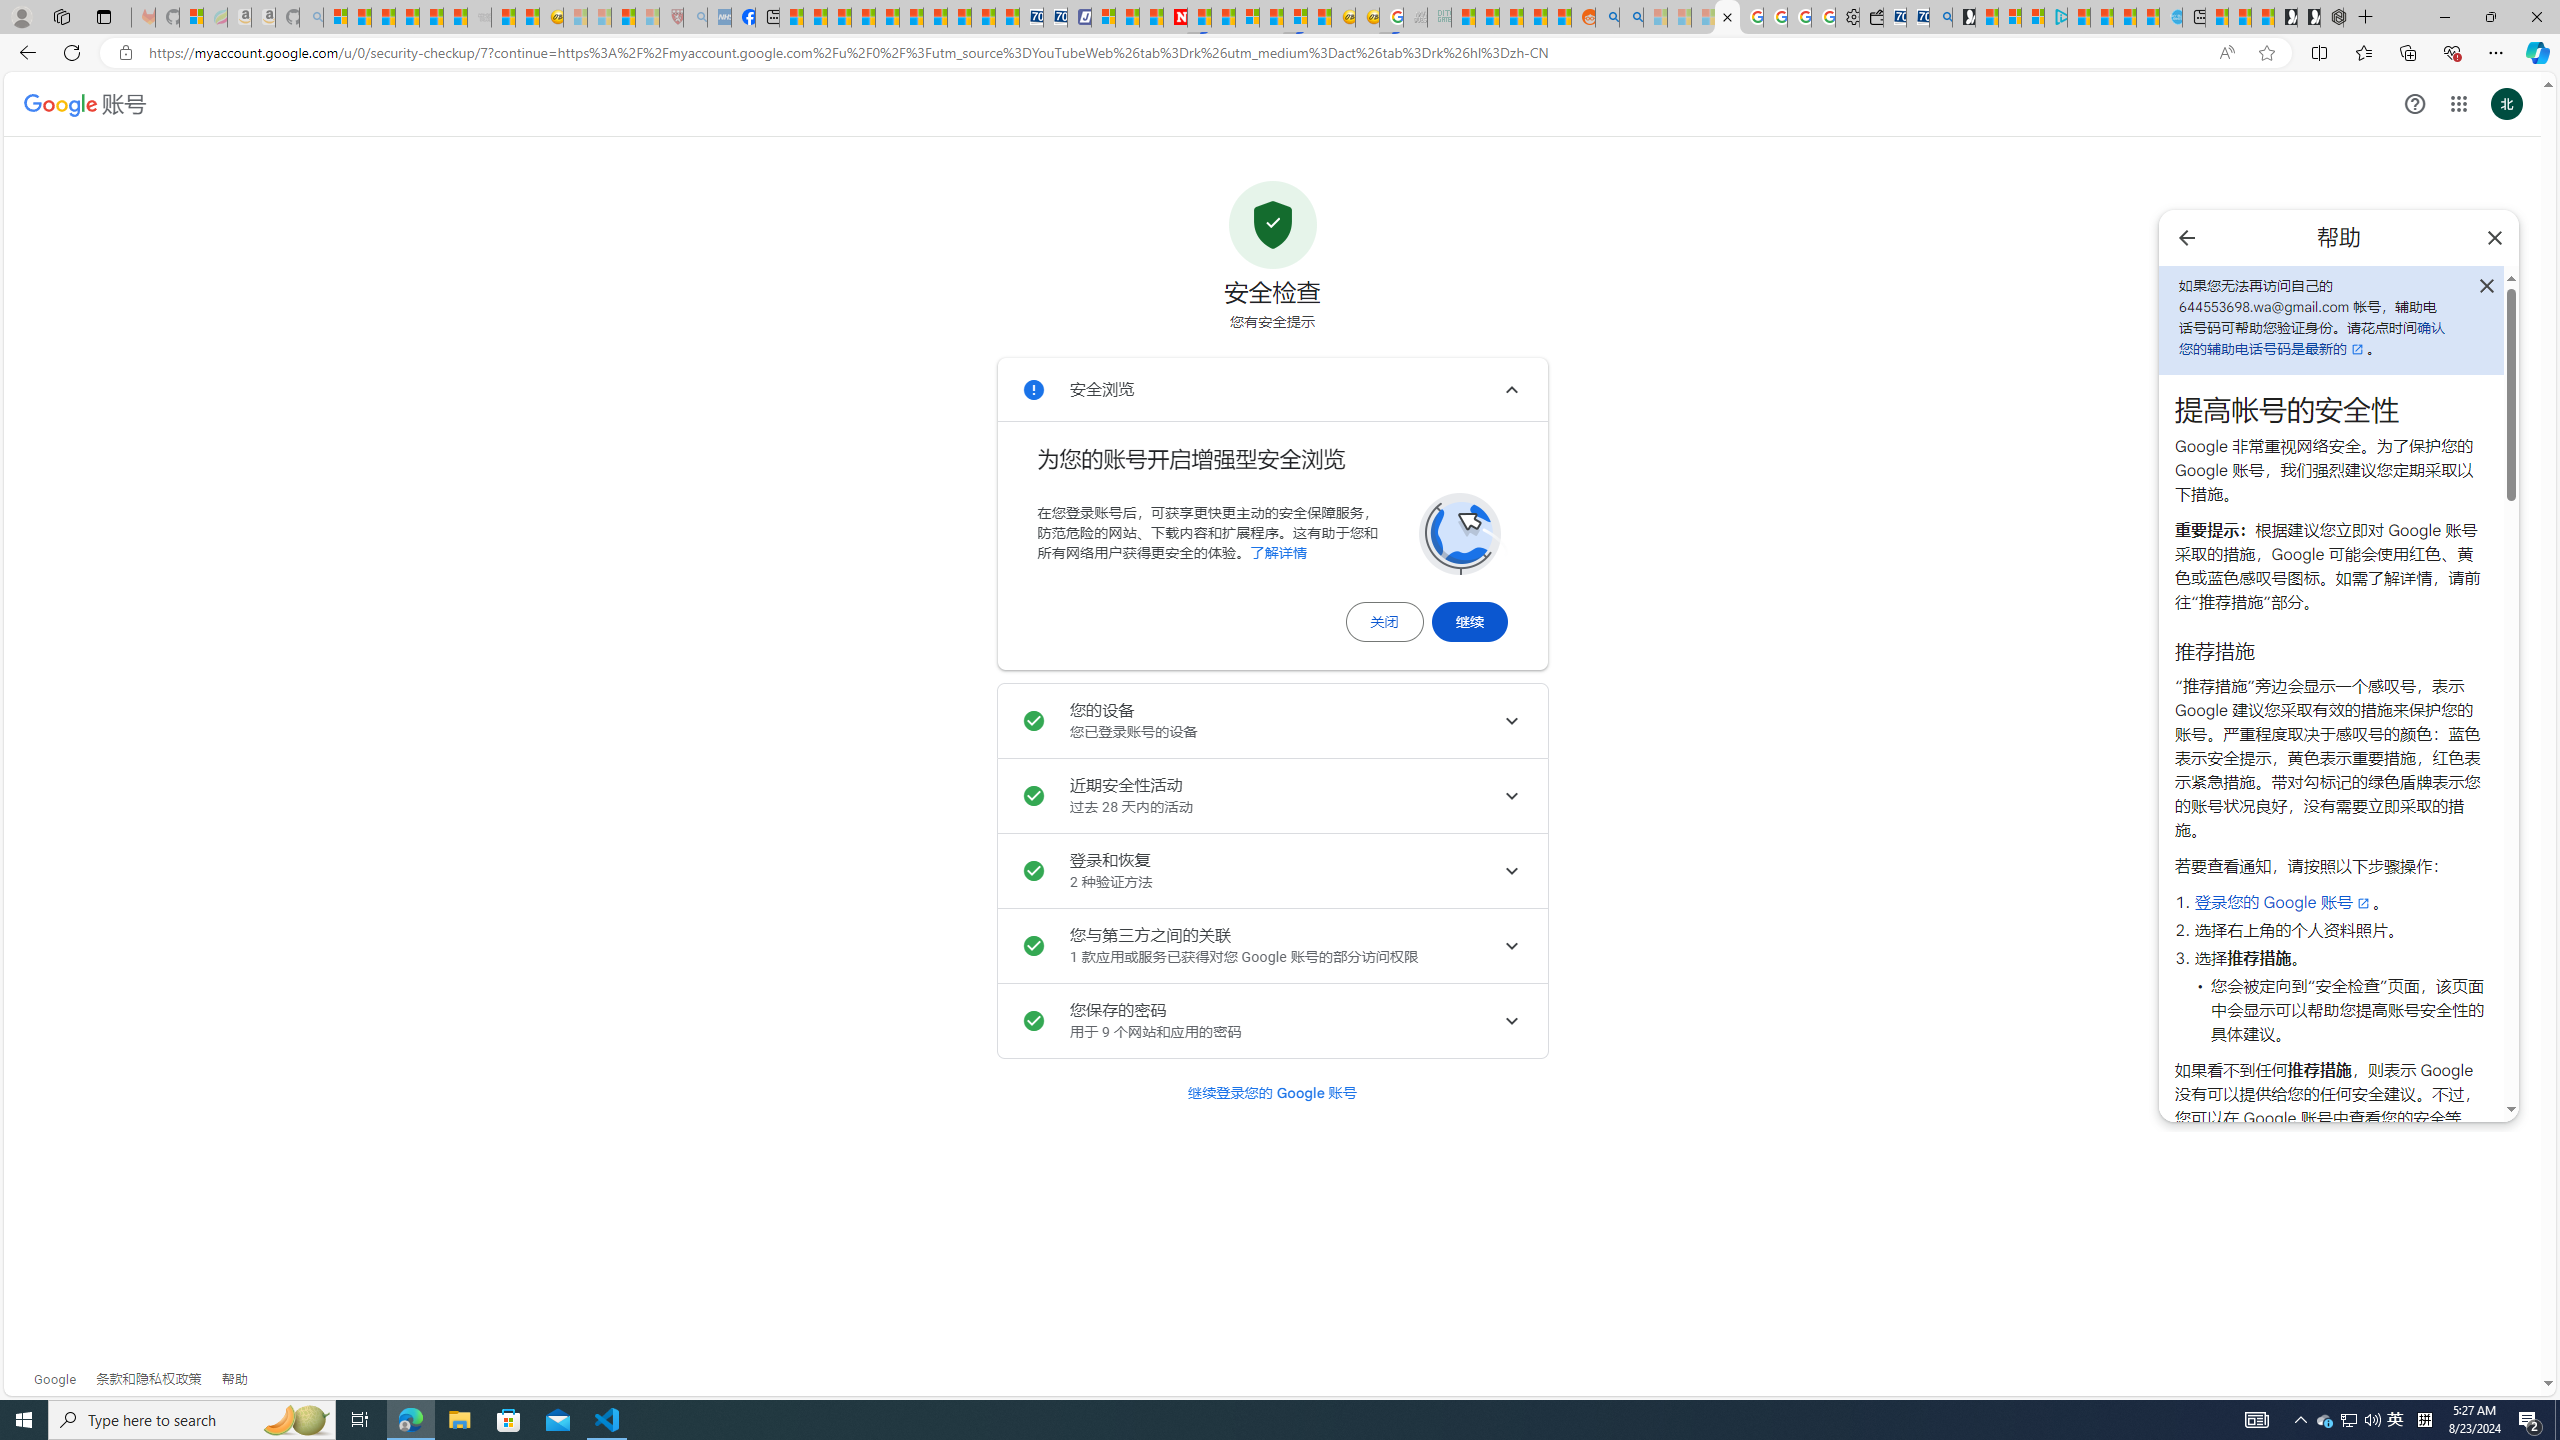 This screenshot has width=2560, height=1440. What do you see at coordinates (1054, 17) in the screenshot?
I see `Cheap Hotels - Save70.com` at bounding box center [1054, 17].